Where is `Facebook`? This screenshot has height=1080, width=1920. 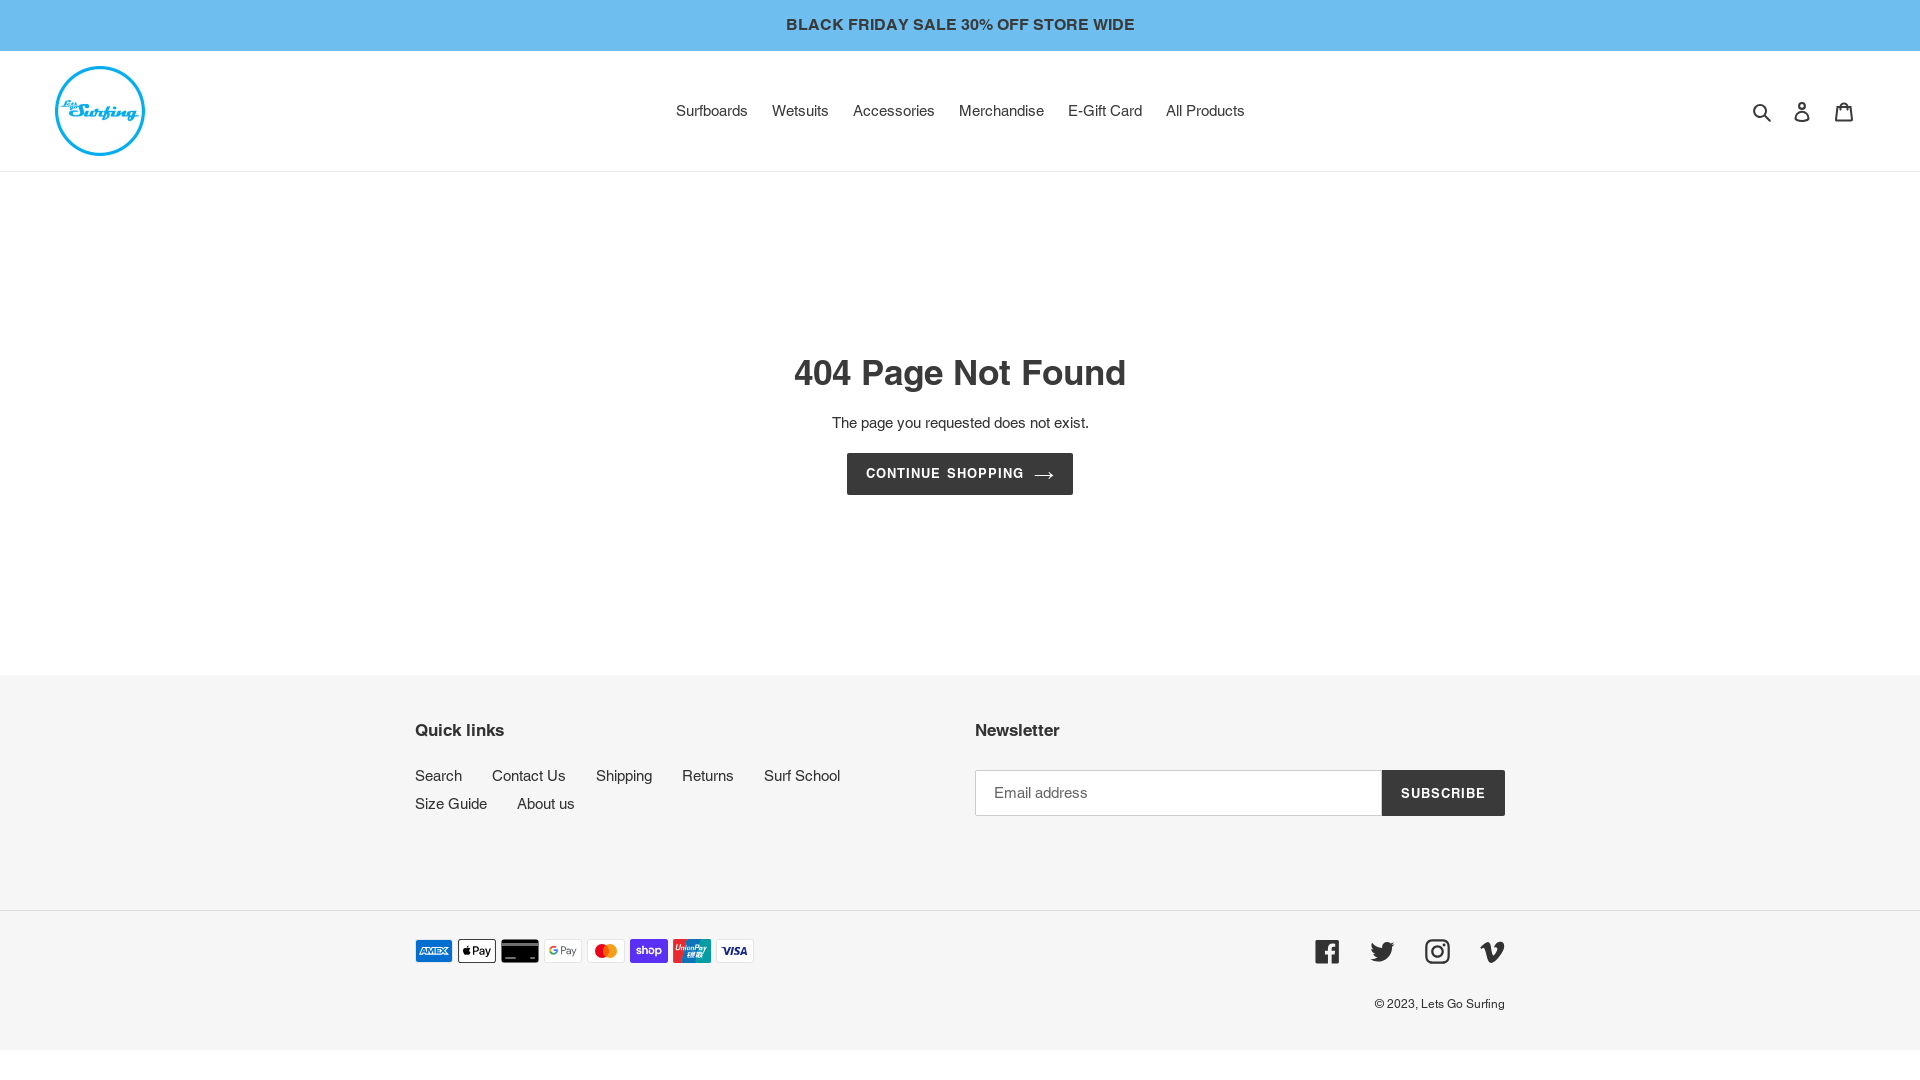 Facebook is located at coordinates (1328, 952).